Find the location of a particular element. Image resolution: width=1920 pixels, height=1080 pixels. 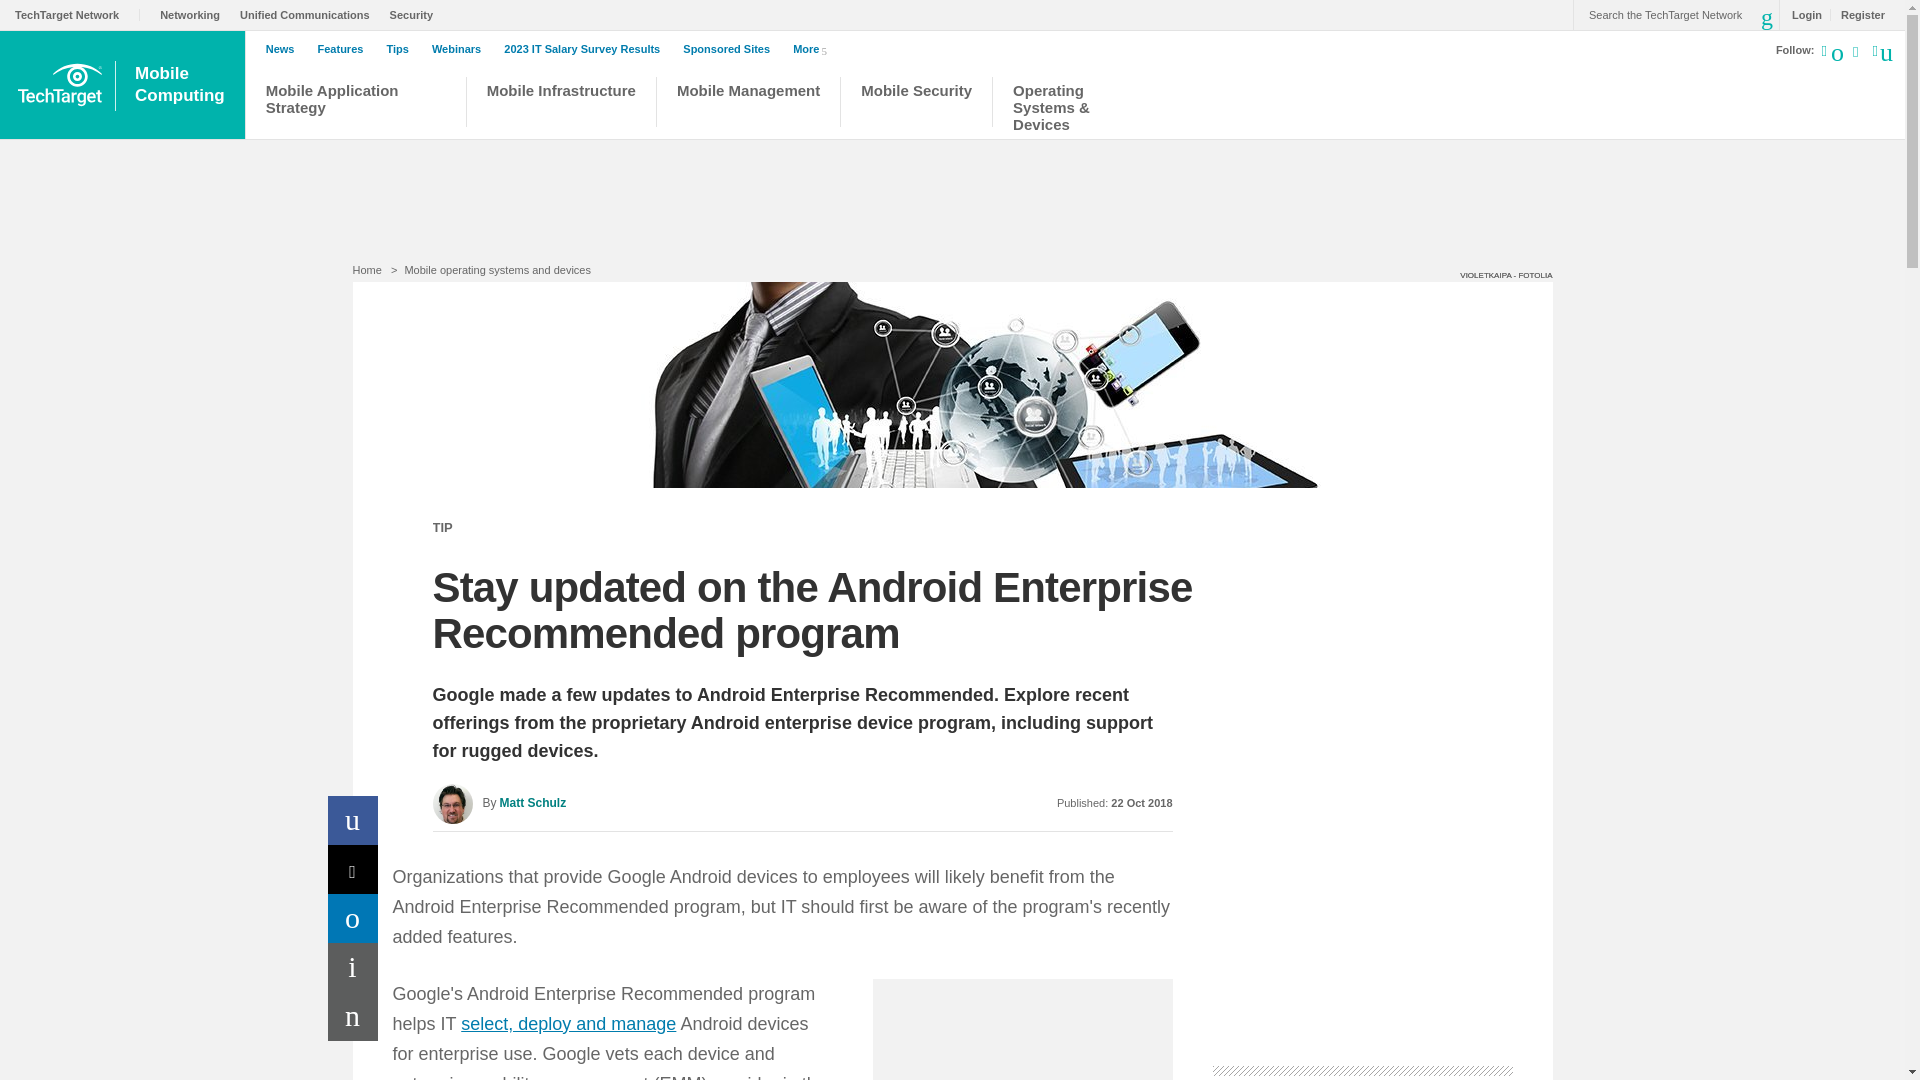

More is located at coordinates (814, 48).